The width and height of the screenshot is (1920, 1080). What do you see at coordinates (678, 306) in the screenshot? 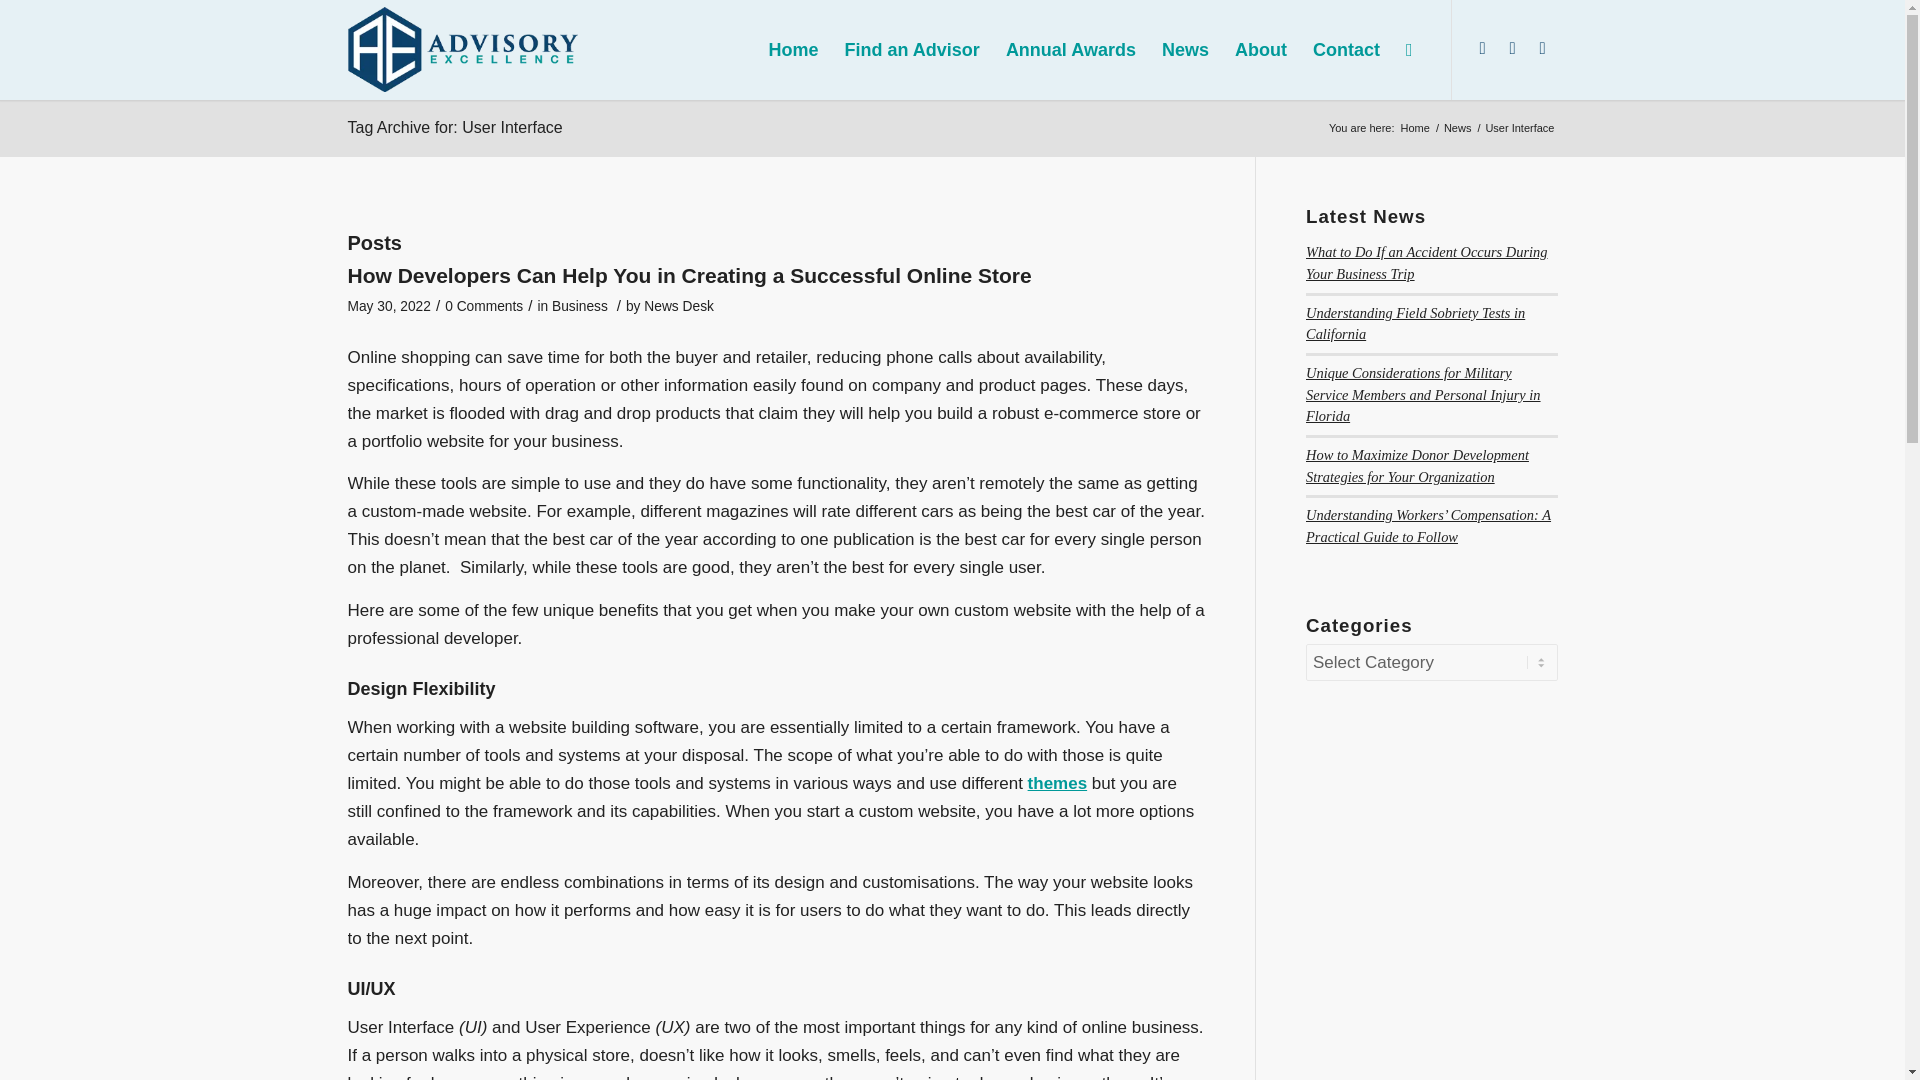
I see `News Desk` at bounding box center [678, 306].